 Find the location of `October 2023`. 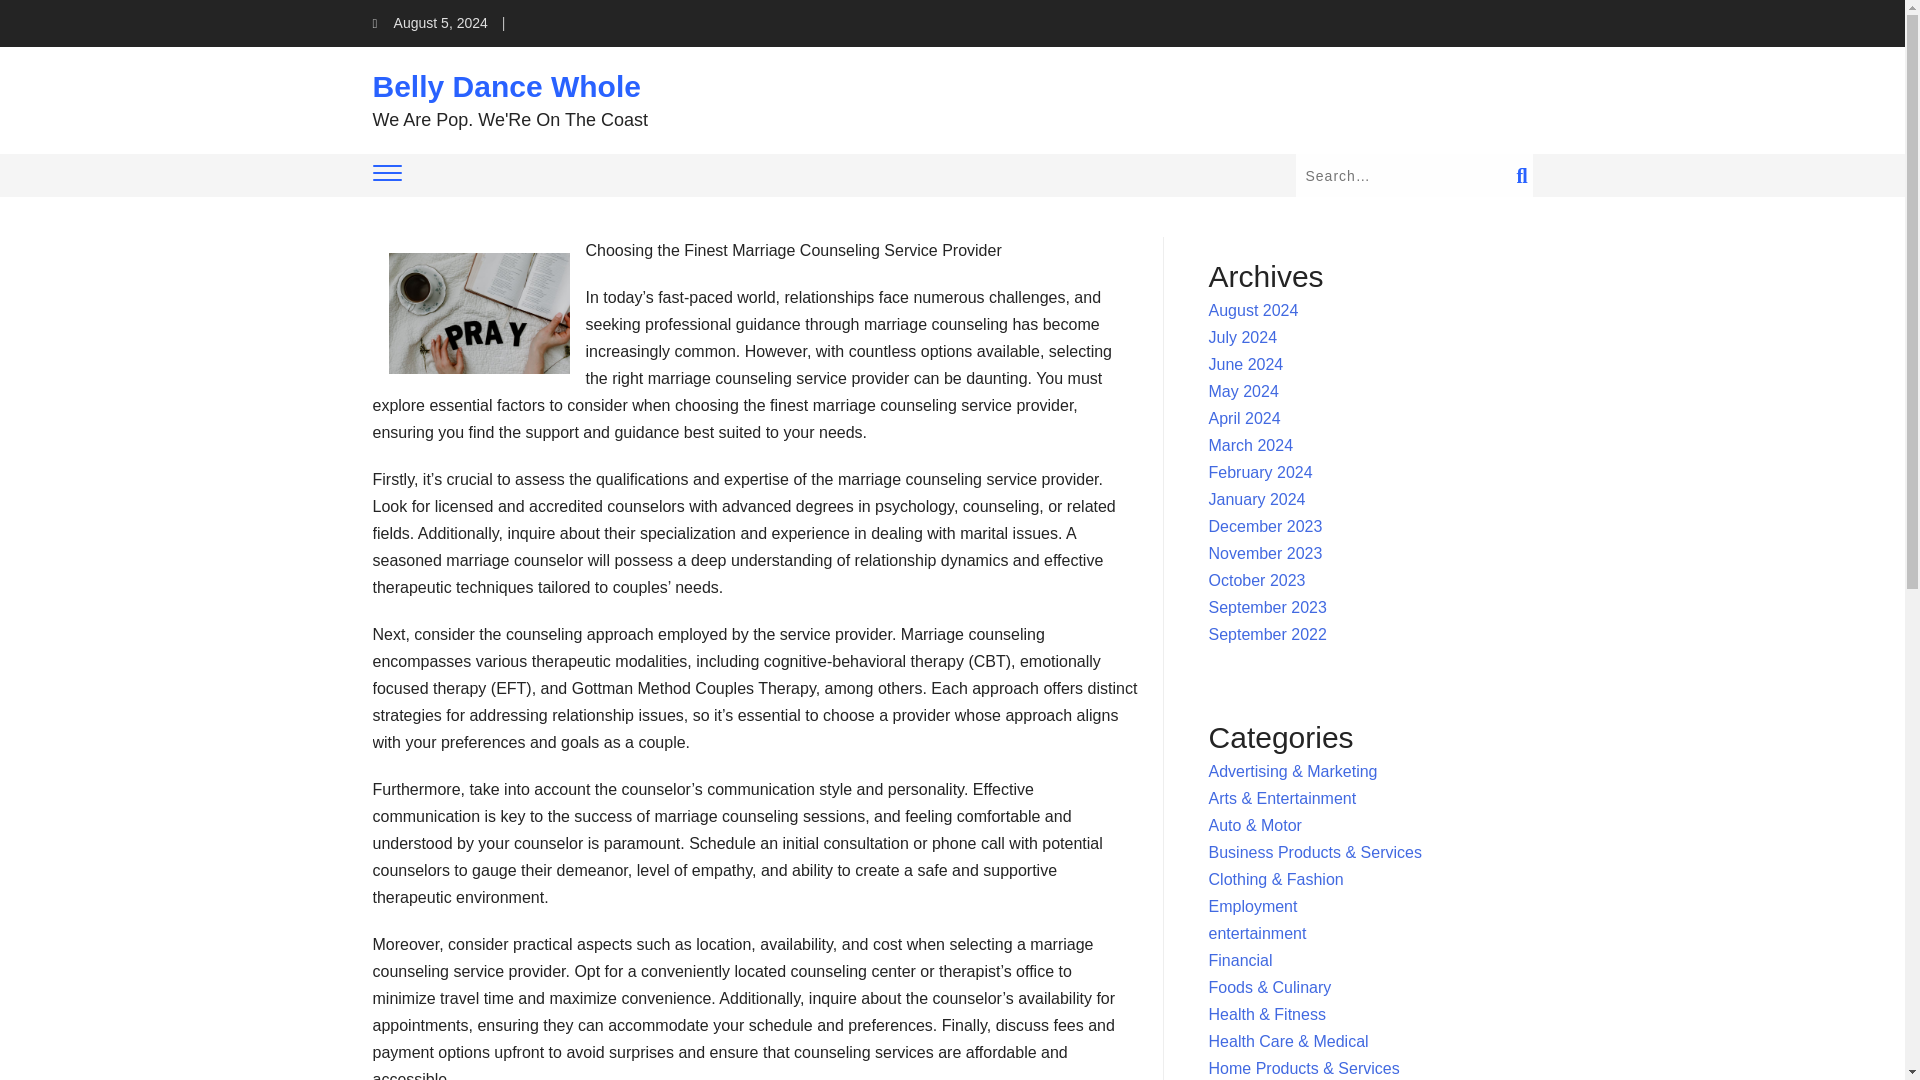

October 2023 is located at coordinates (1257, 580).